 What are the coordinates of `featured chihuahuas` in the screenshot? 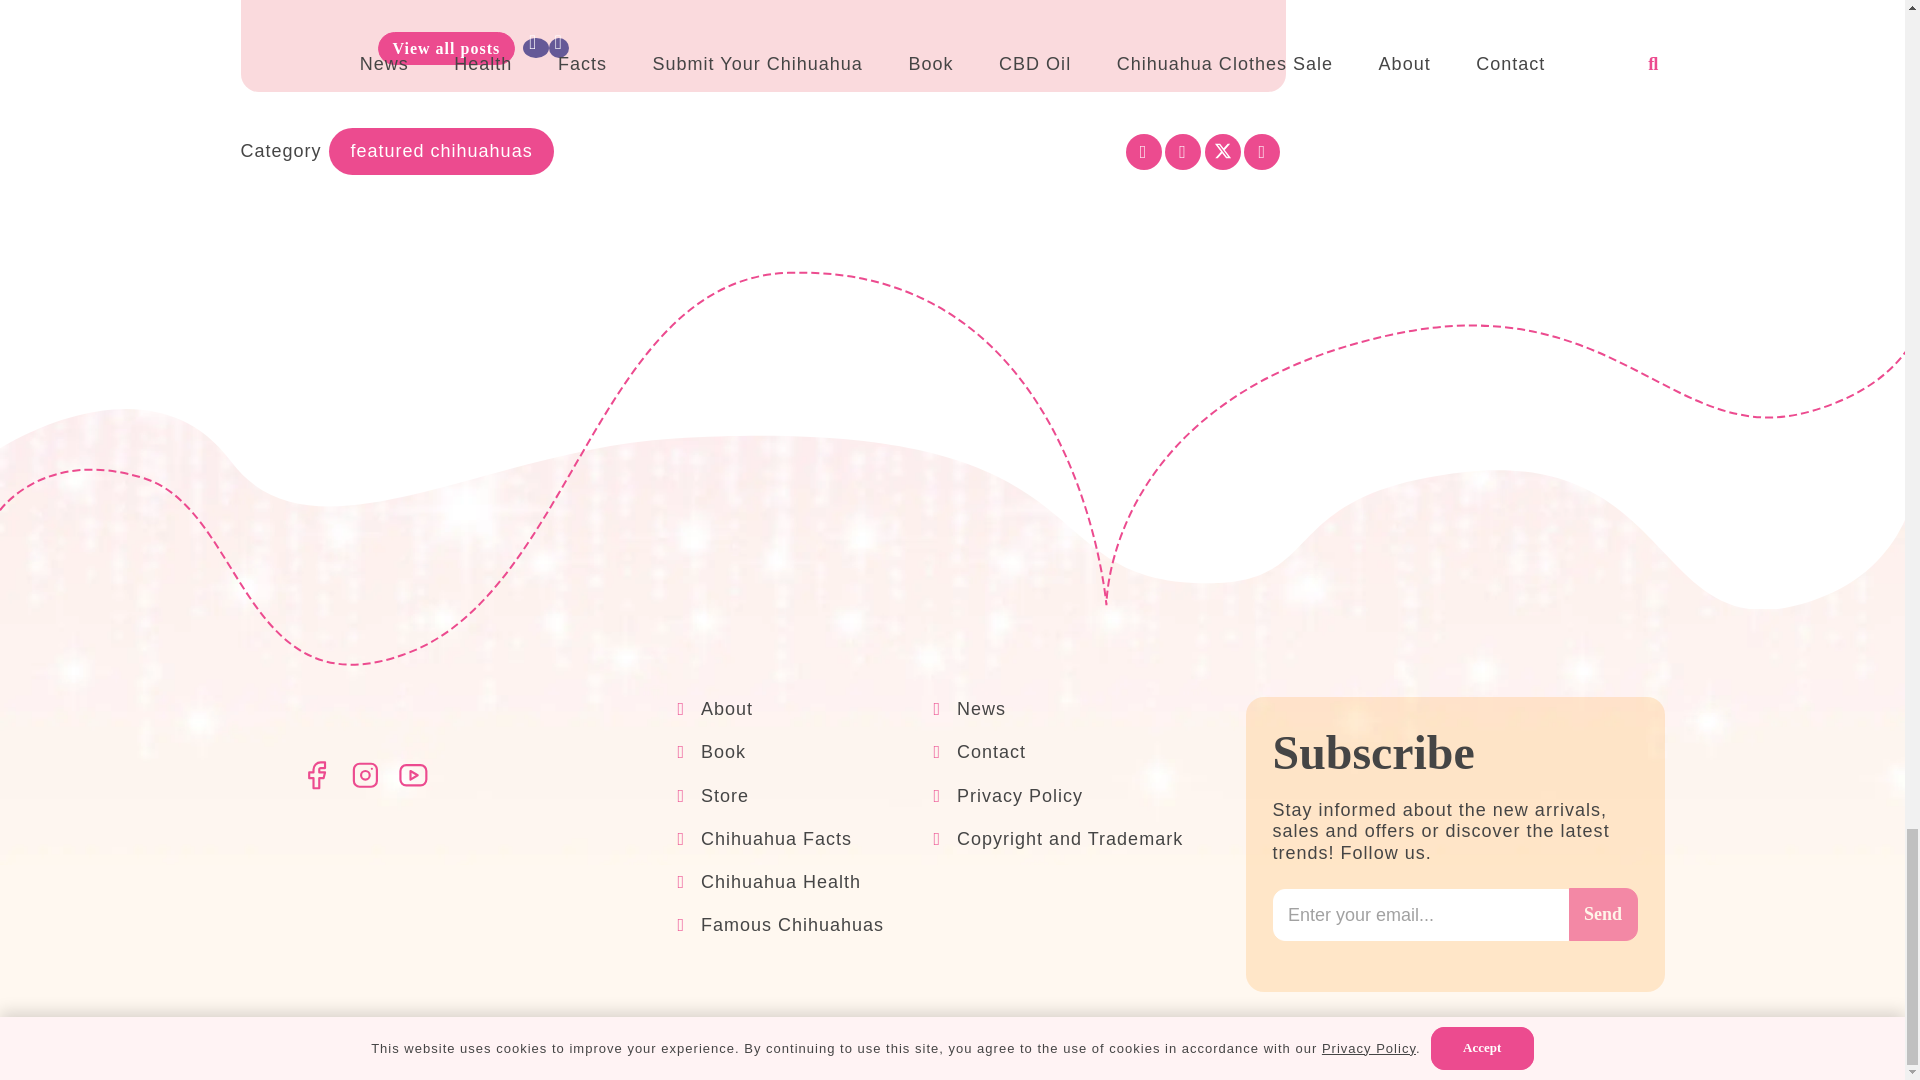 It's located at (441, 151).